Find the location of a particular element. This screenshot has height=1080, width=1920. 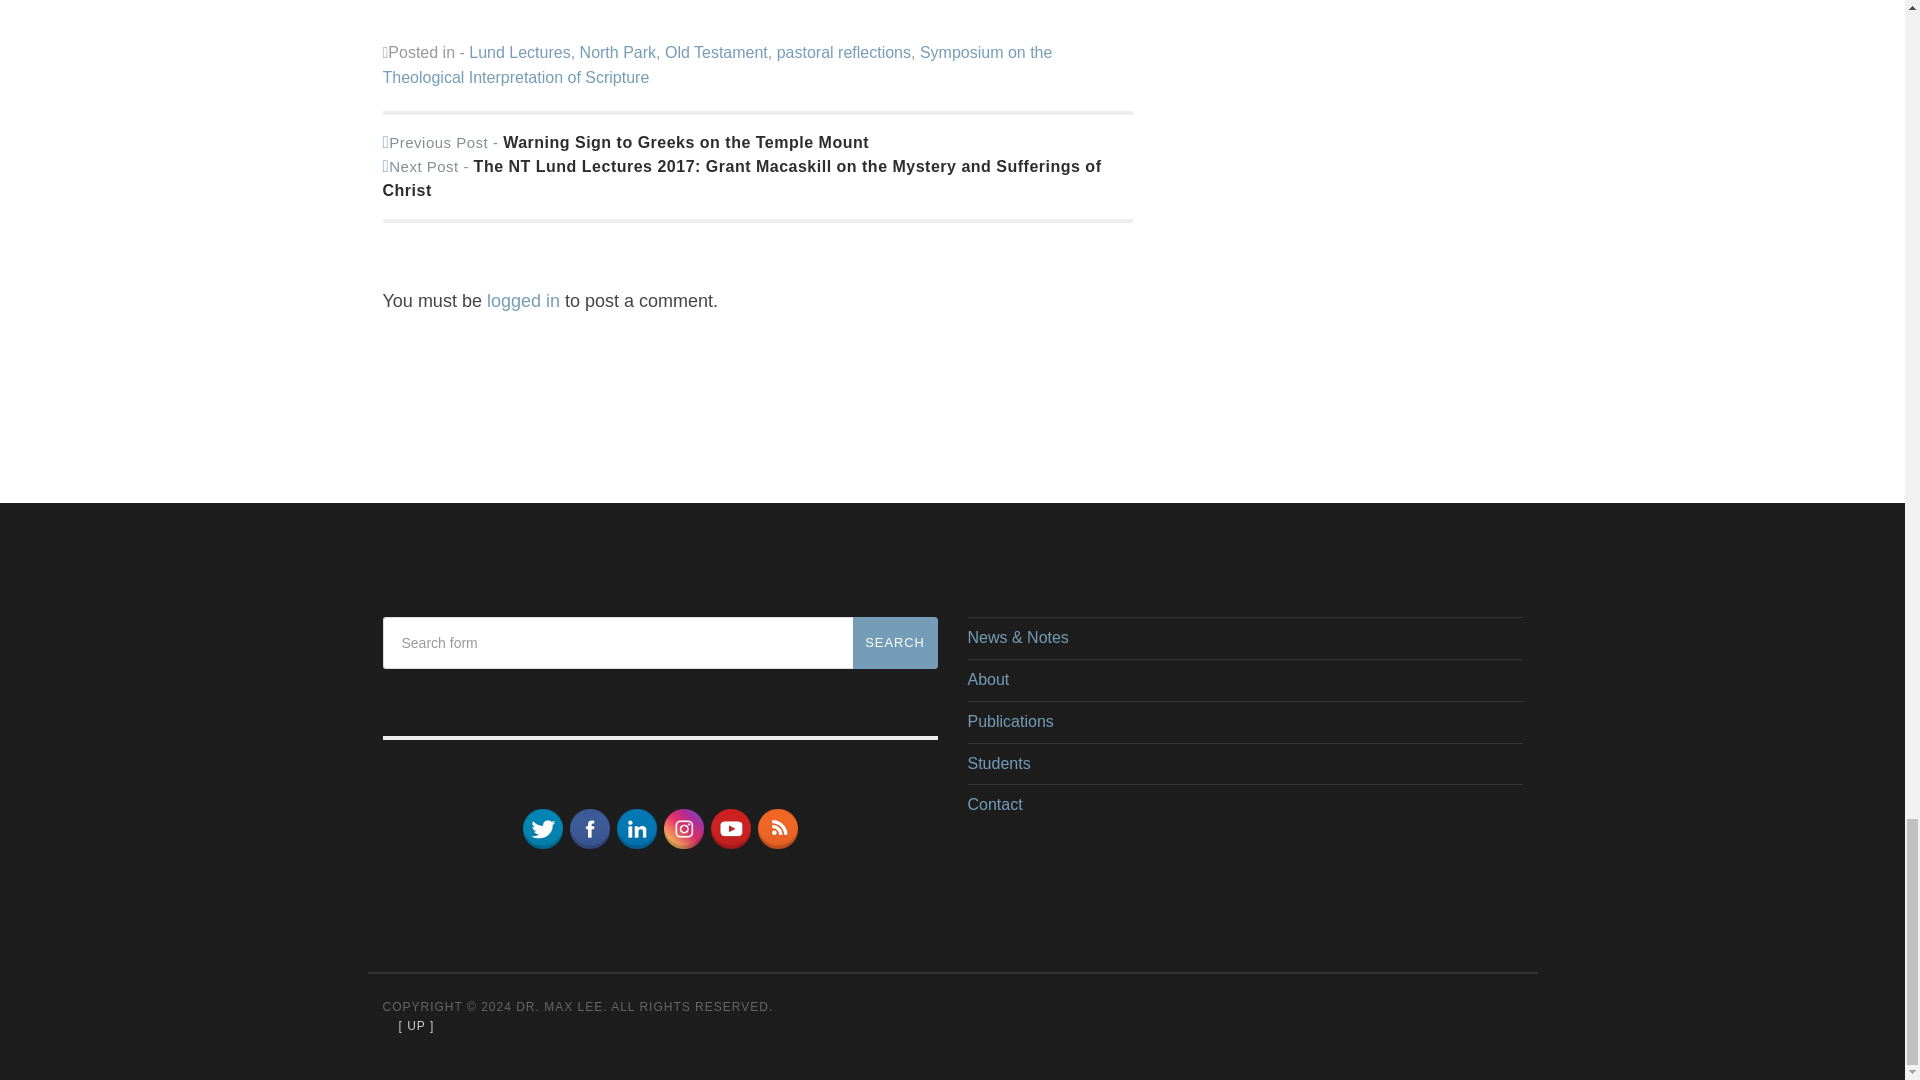

logged in is located at coordinates (524, 300).